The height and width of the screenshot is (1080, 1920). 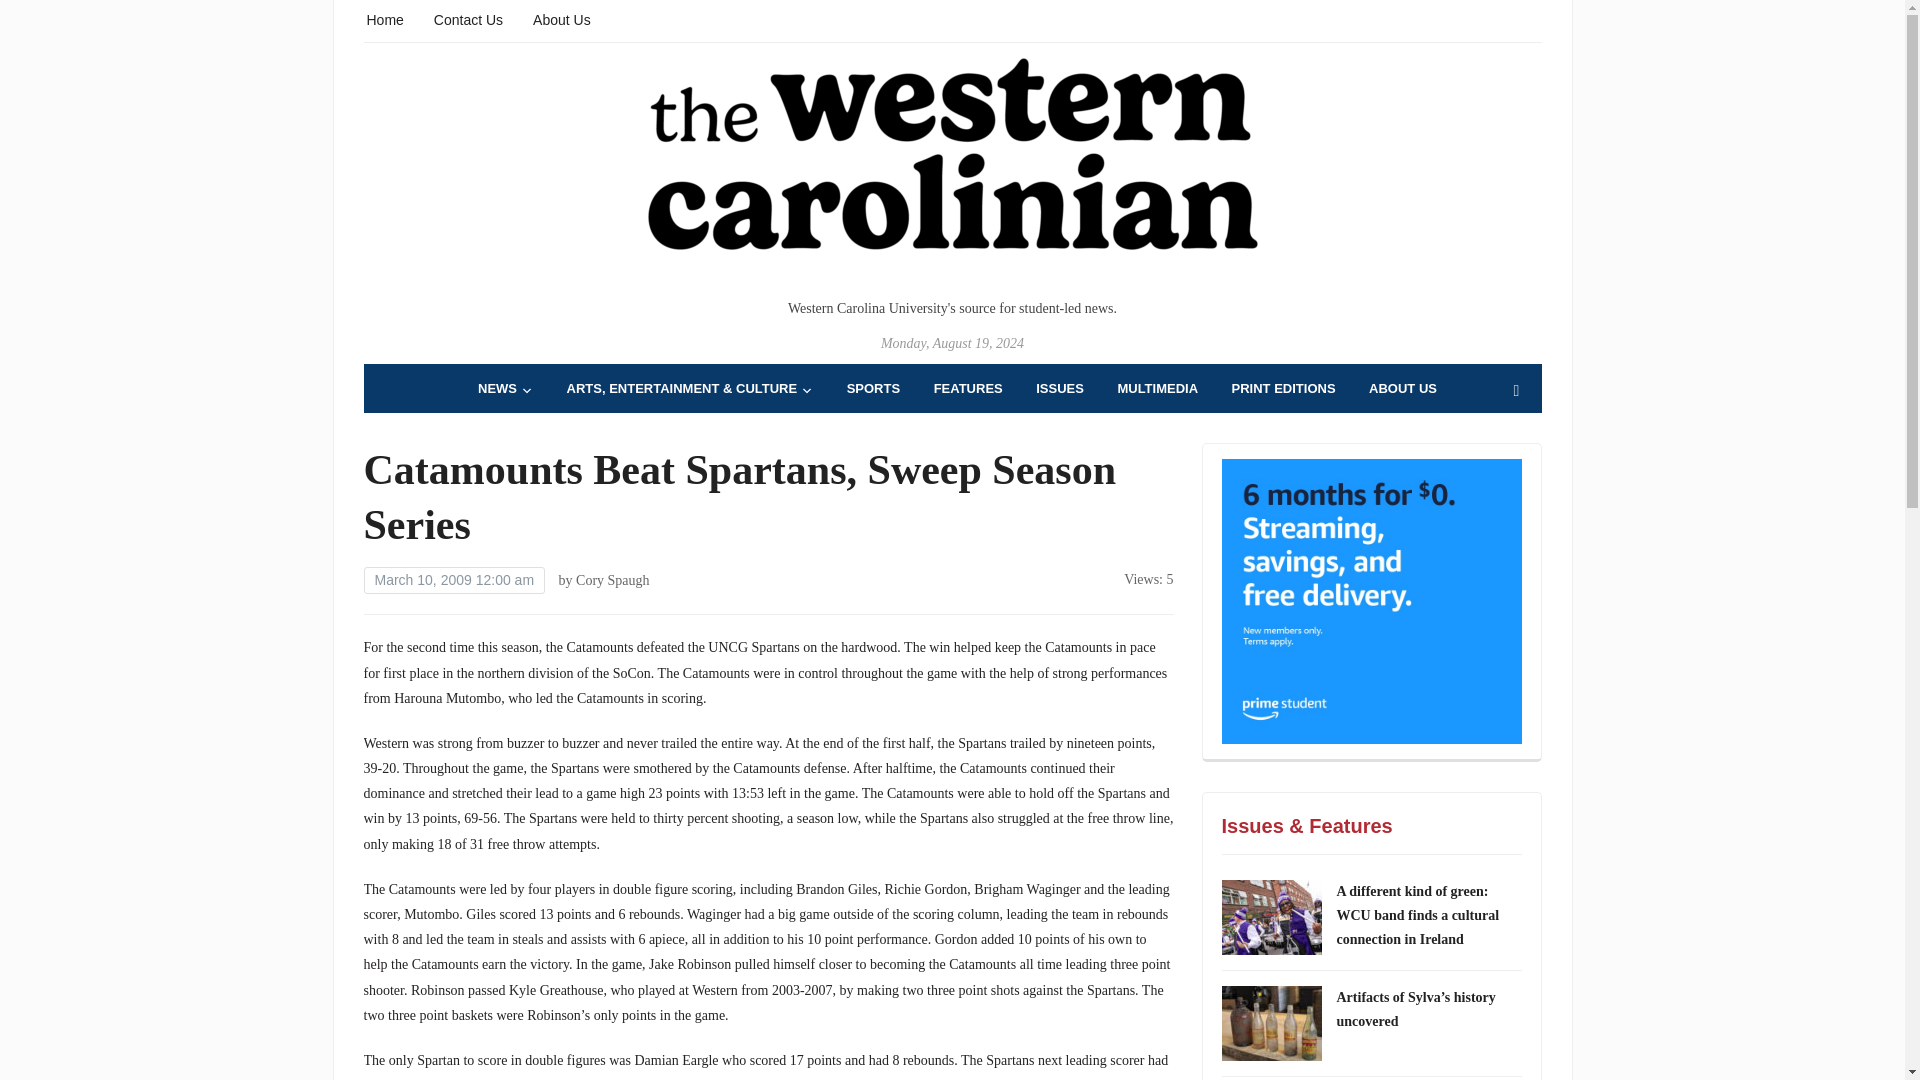 I want to click on Home, so click(x=384, y=18).